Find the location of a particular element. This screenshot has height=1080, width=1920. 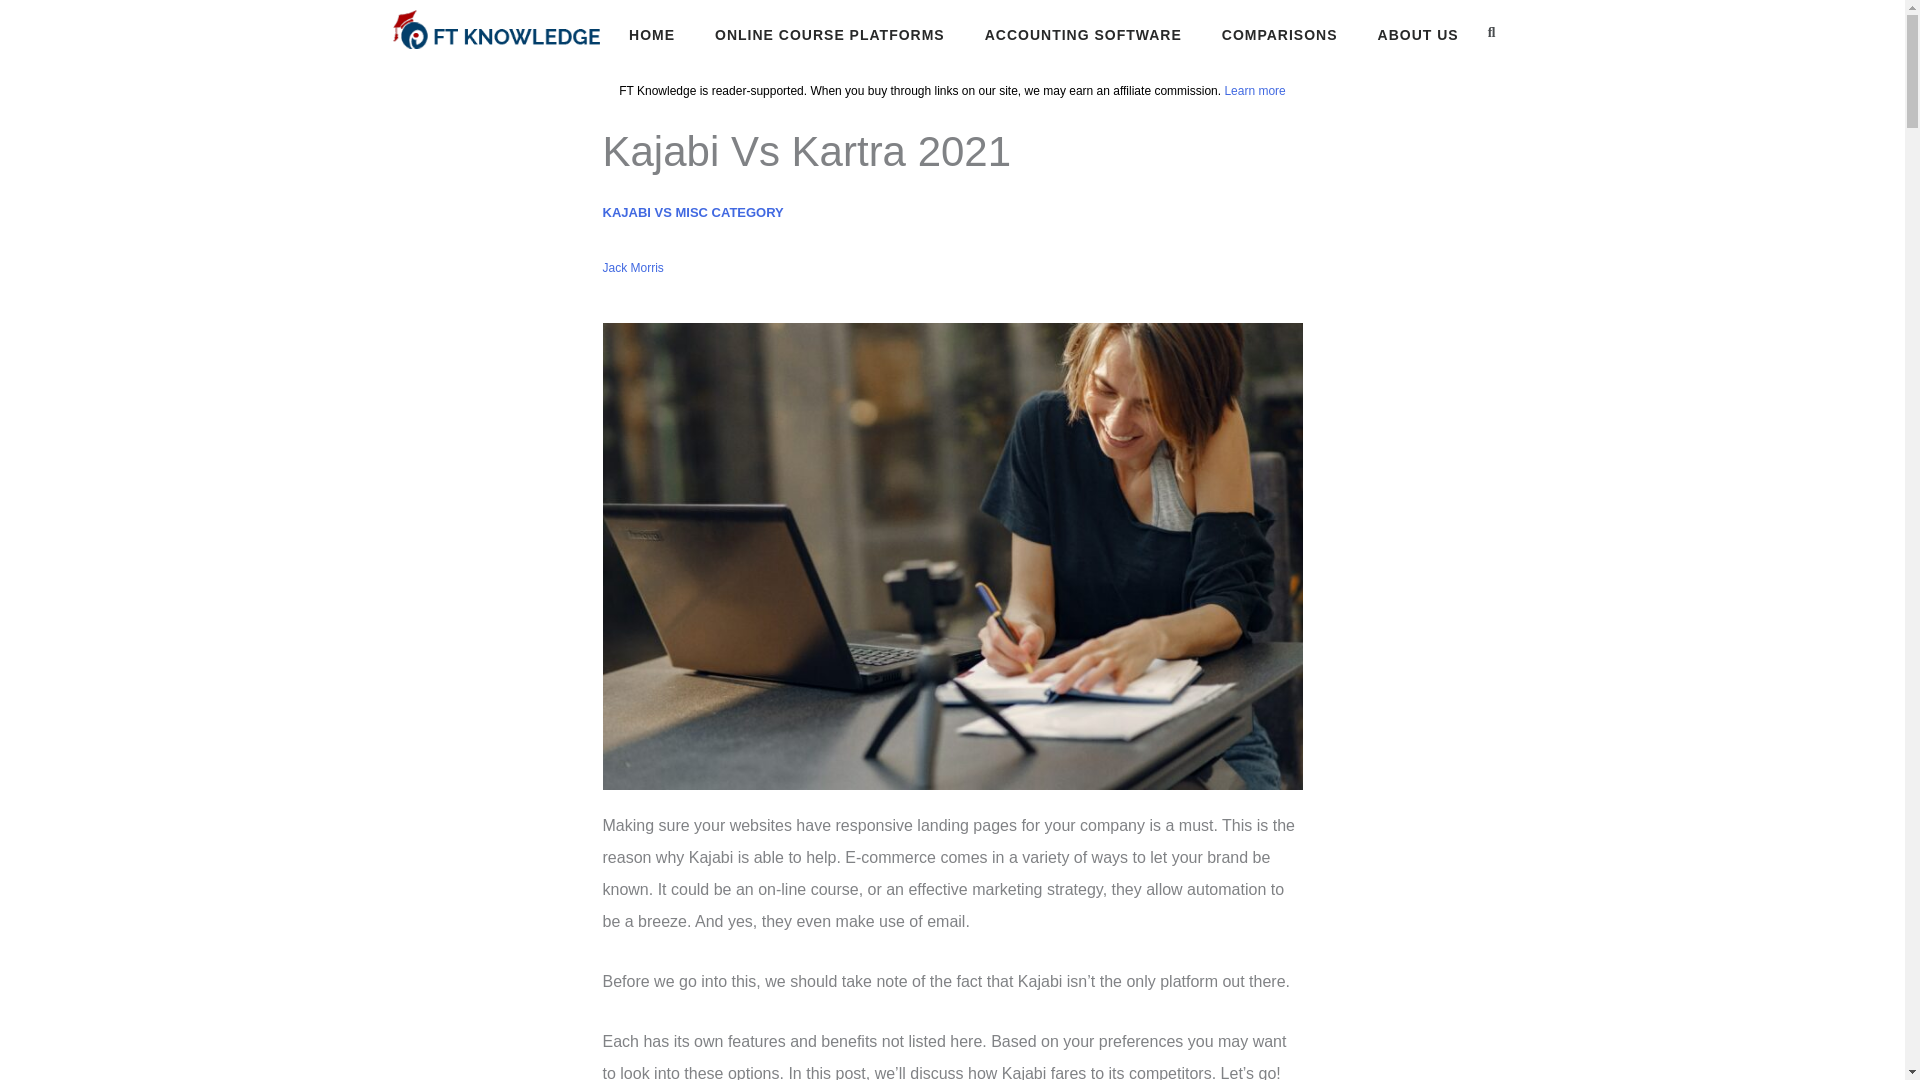

COMPARISONS is located at coordinates (1280, 35).